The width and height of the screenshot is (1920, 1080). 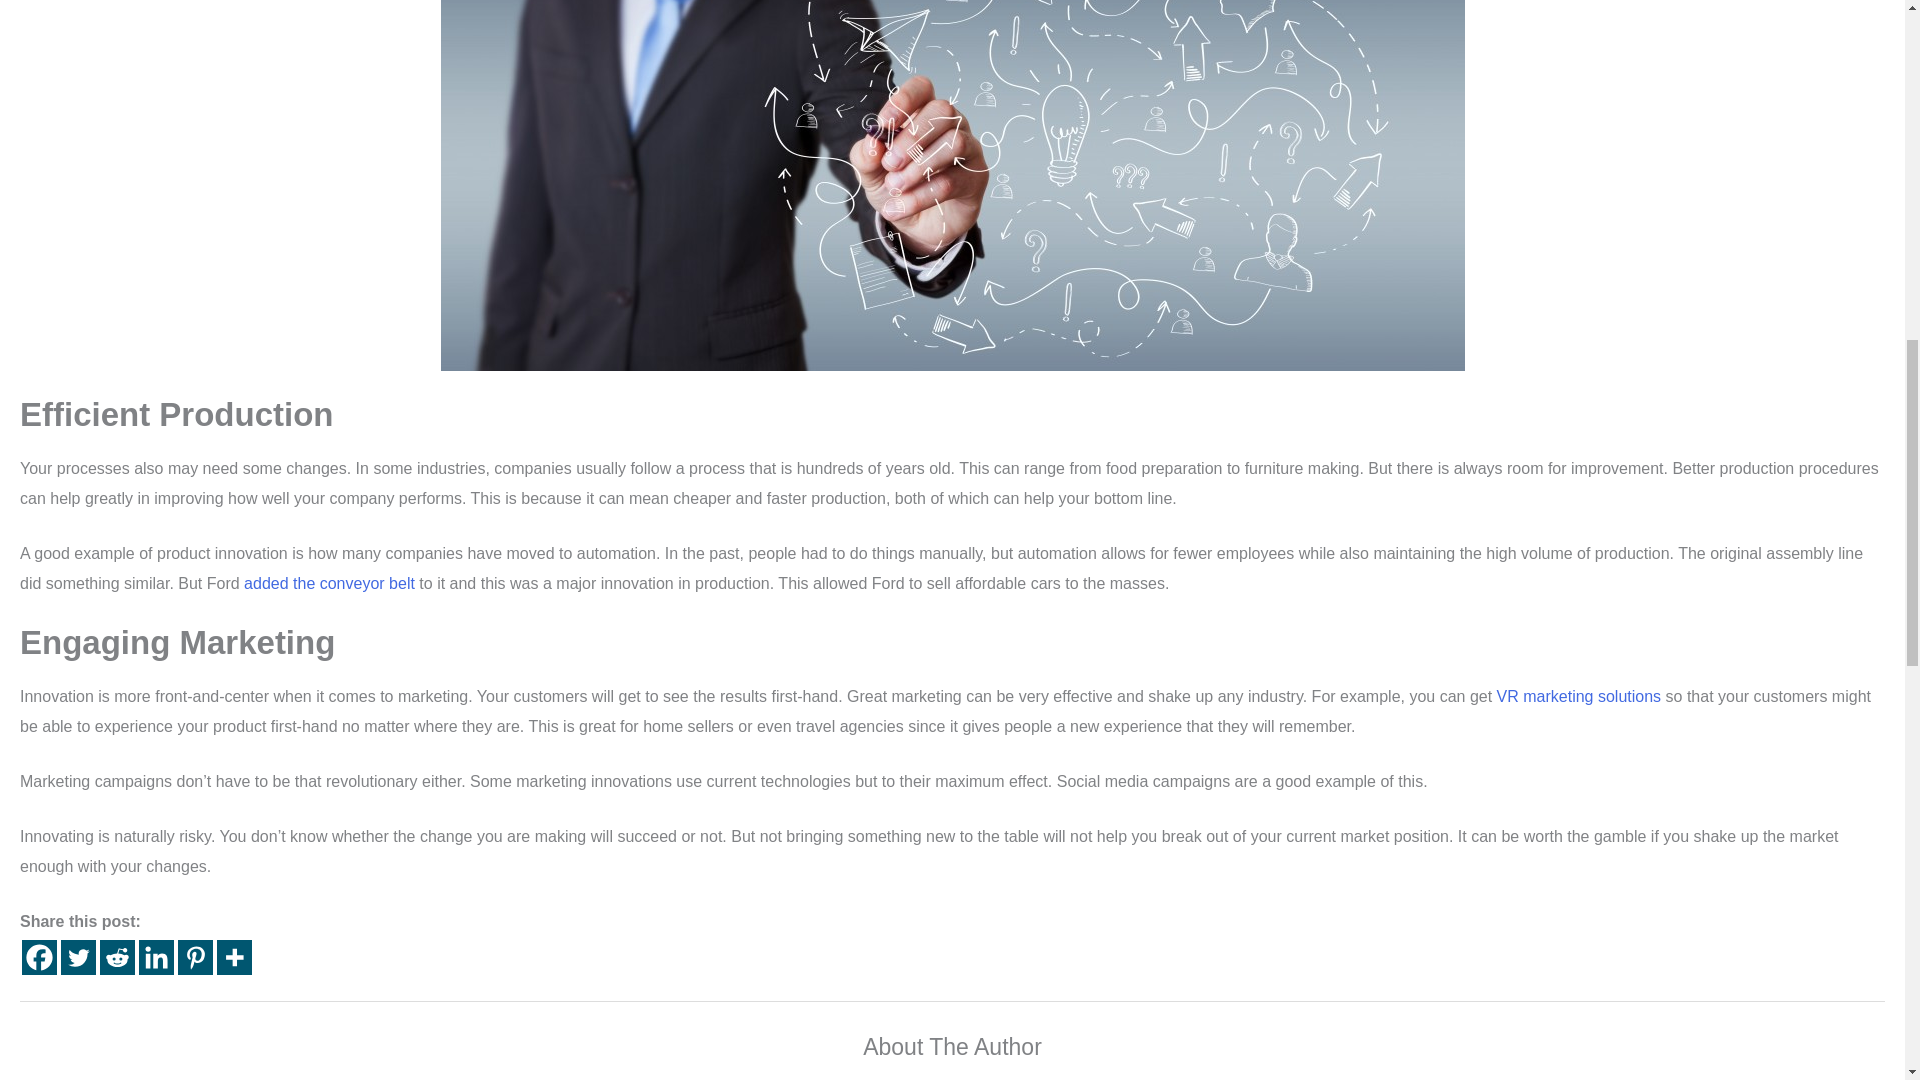 What do you see at coordinates (196, 957) in the screenshot?
I see `Pinterest` at bounding box center [196, 957].